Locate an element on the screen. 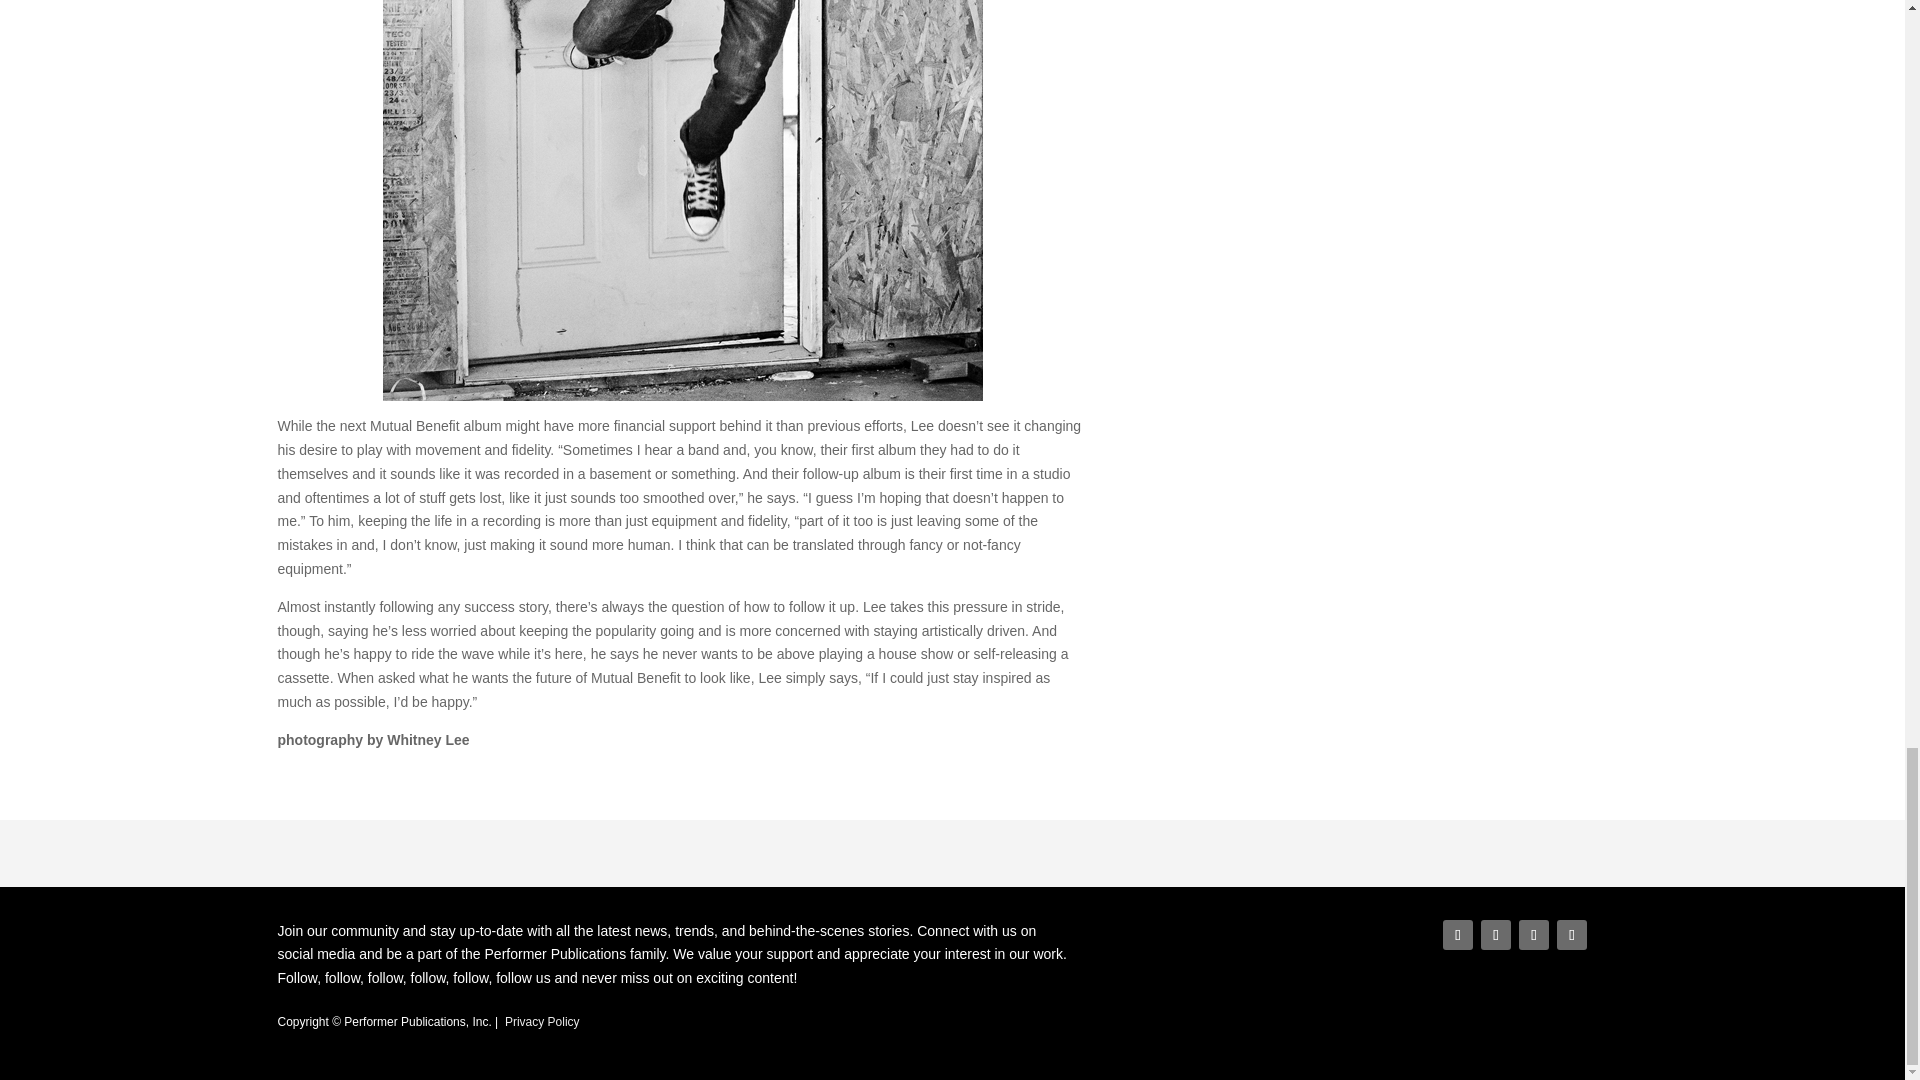 The image size is (1920, 1080). Follow on Instagram is located at coordinates (1534, 935).